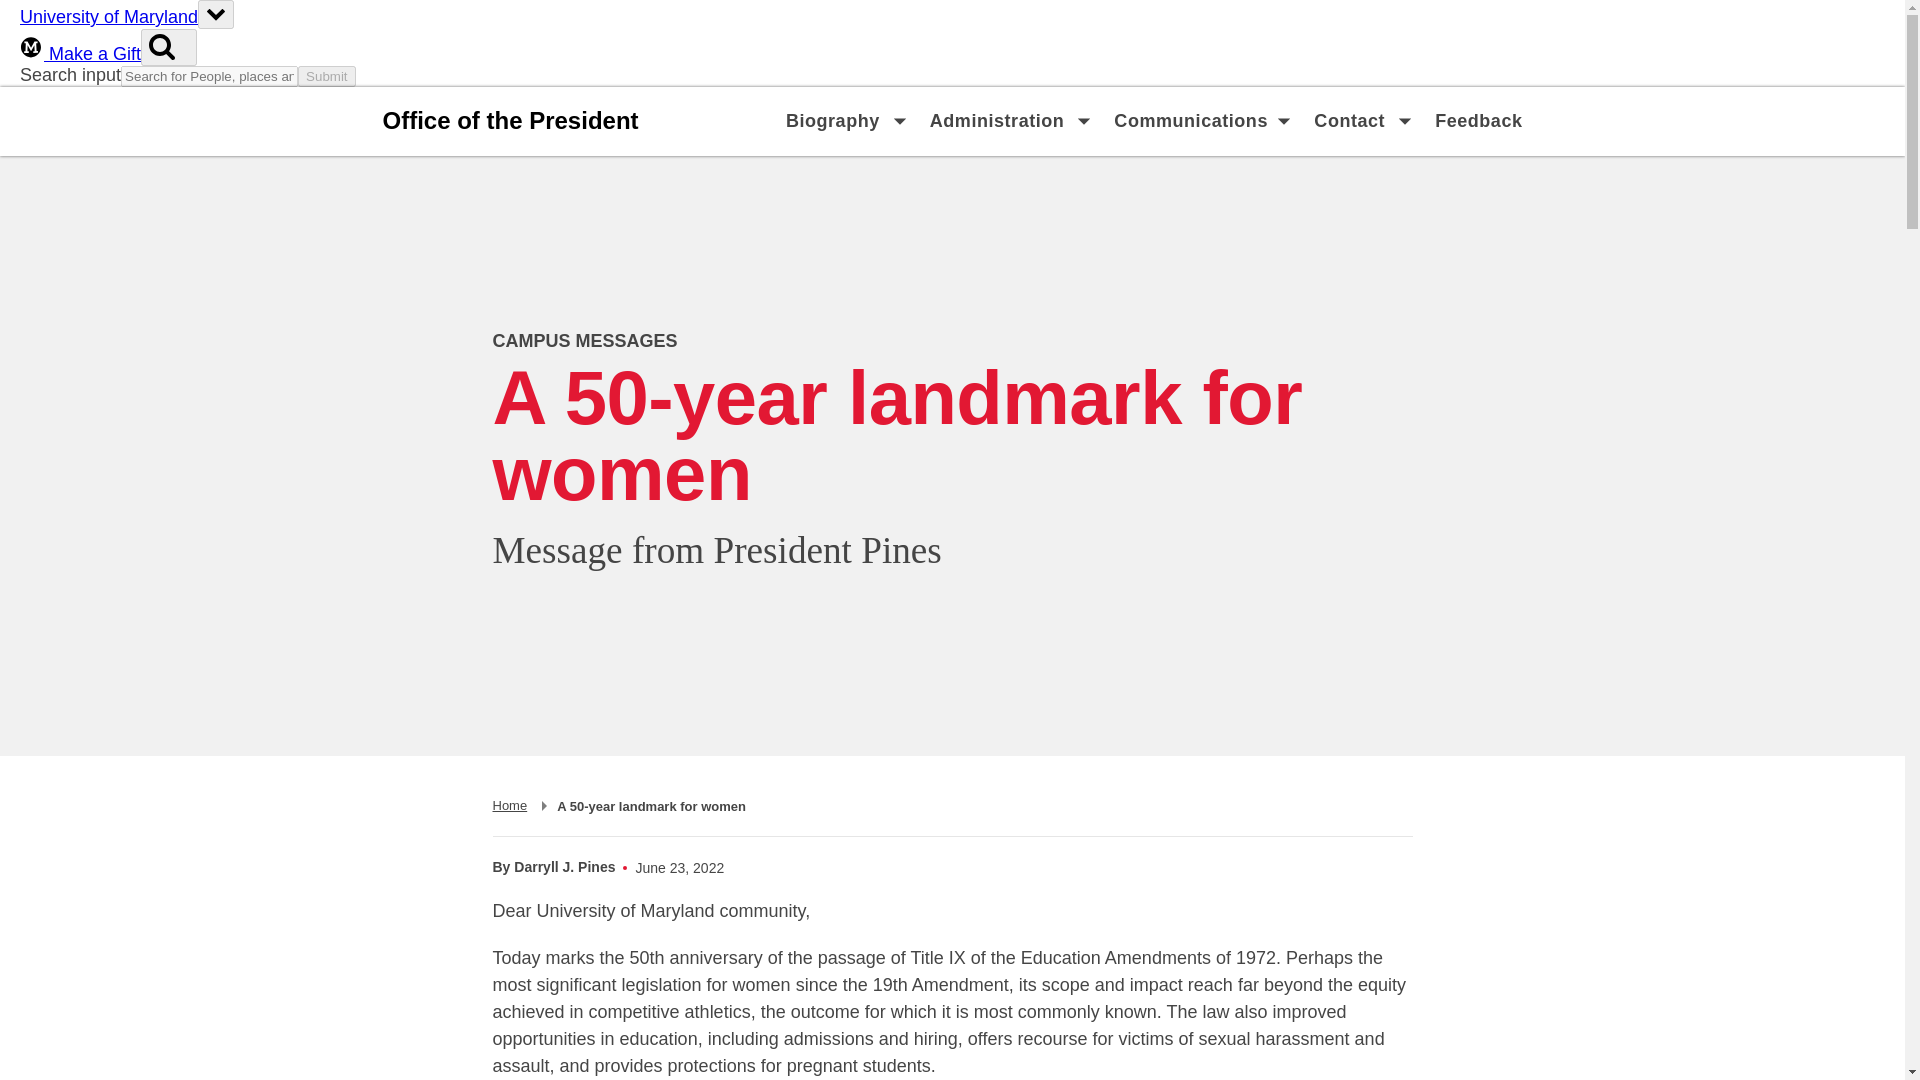  What do you see at coordinates (508, 806) in the screenshot?
I see `Office of the President` at bounding box center [508, 806].